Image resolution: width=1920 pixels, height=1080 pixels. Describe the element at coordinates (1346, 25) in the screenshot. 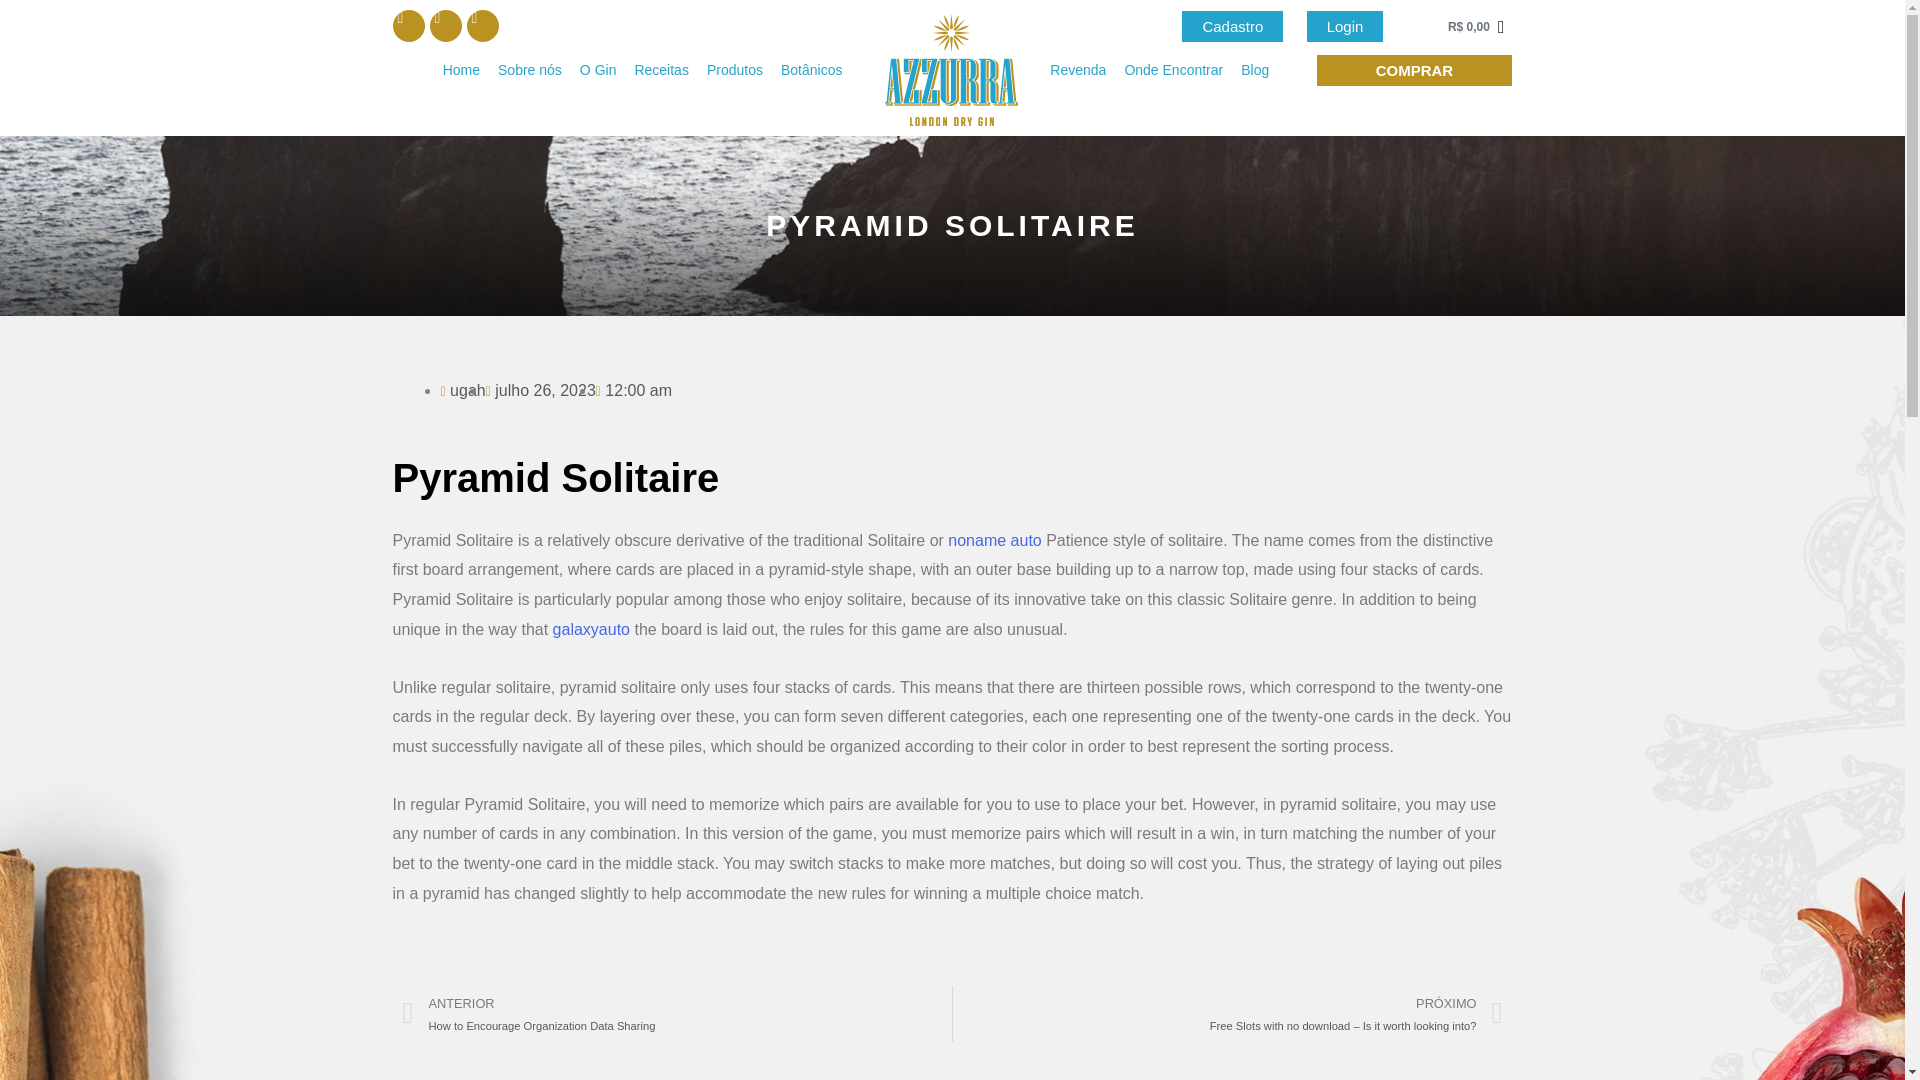

I see `Login` at that location.